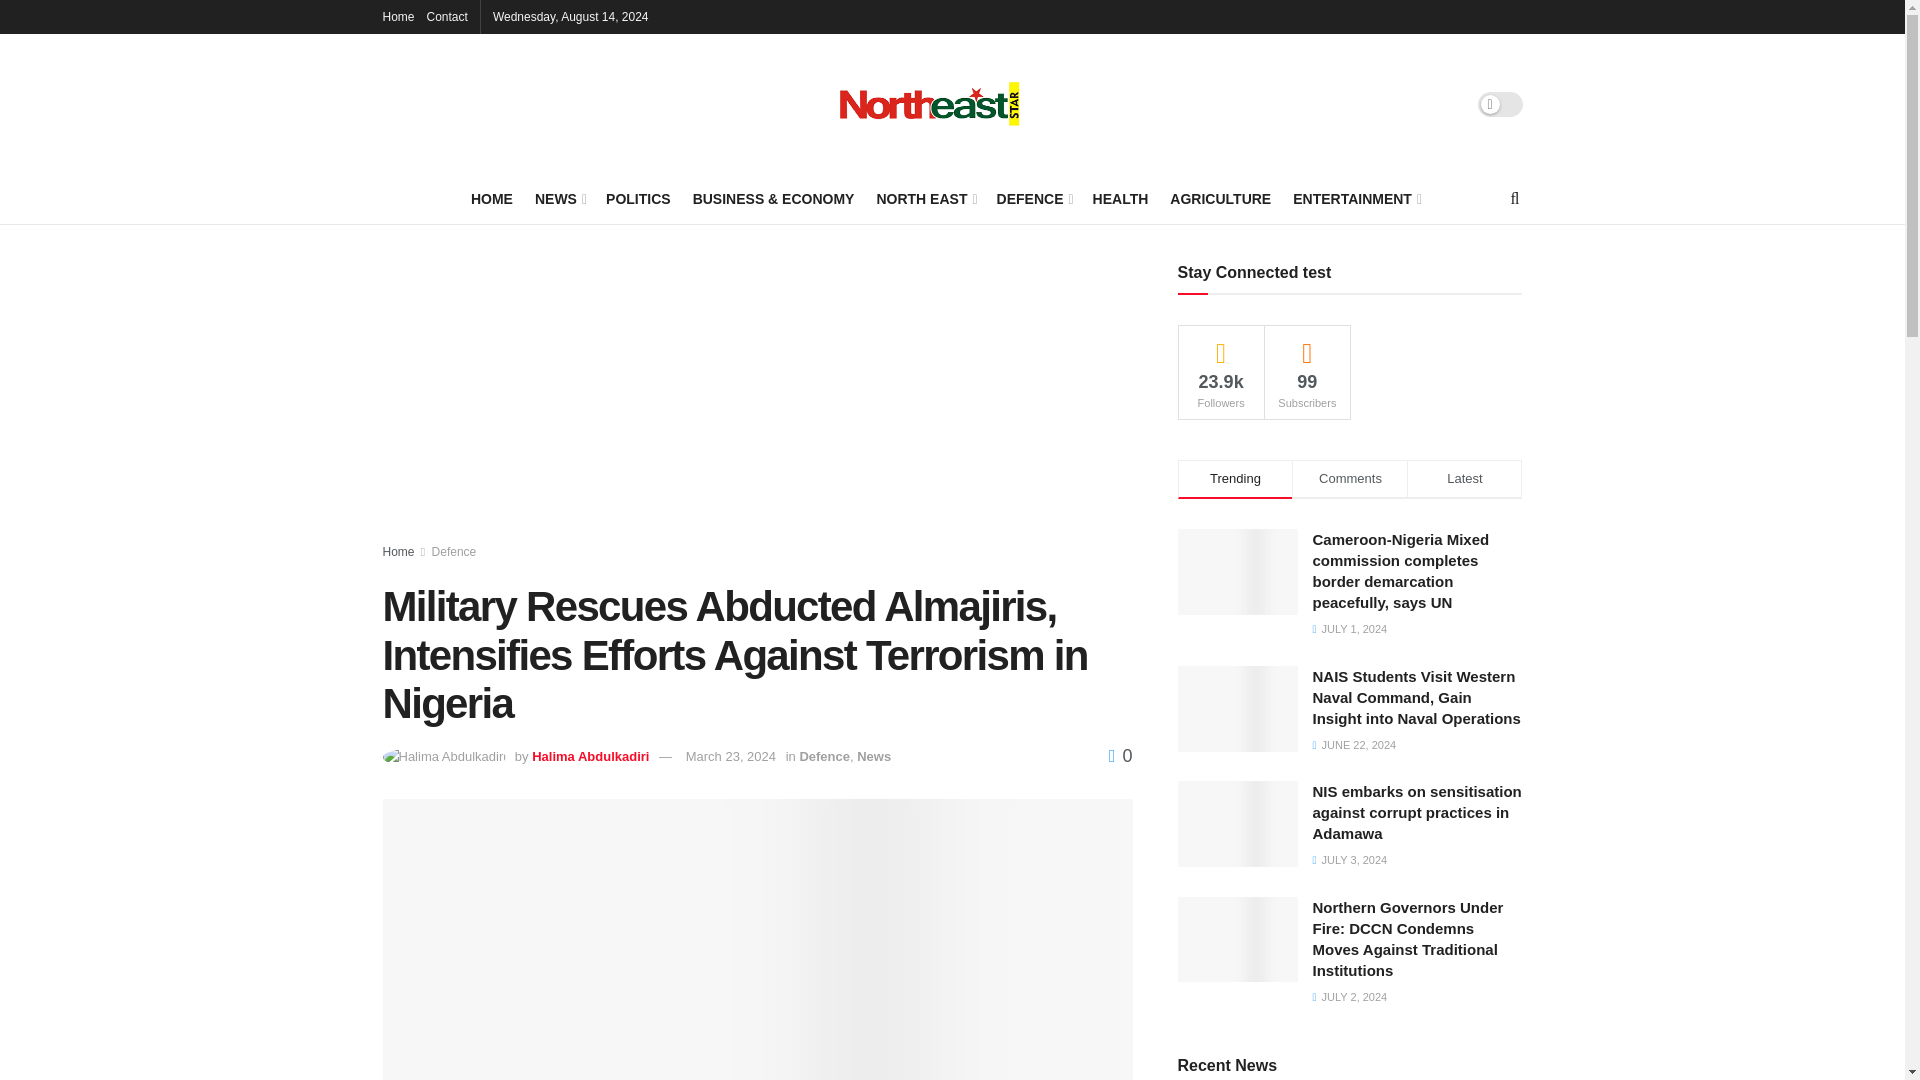 The image size is (1920, 1080). Describe the element at coordinates (559, 198) in the screenshot. I see `NEWS` at that location.